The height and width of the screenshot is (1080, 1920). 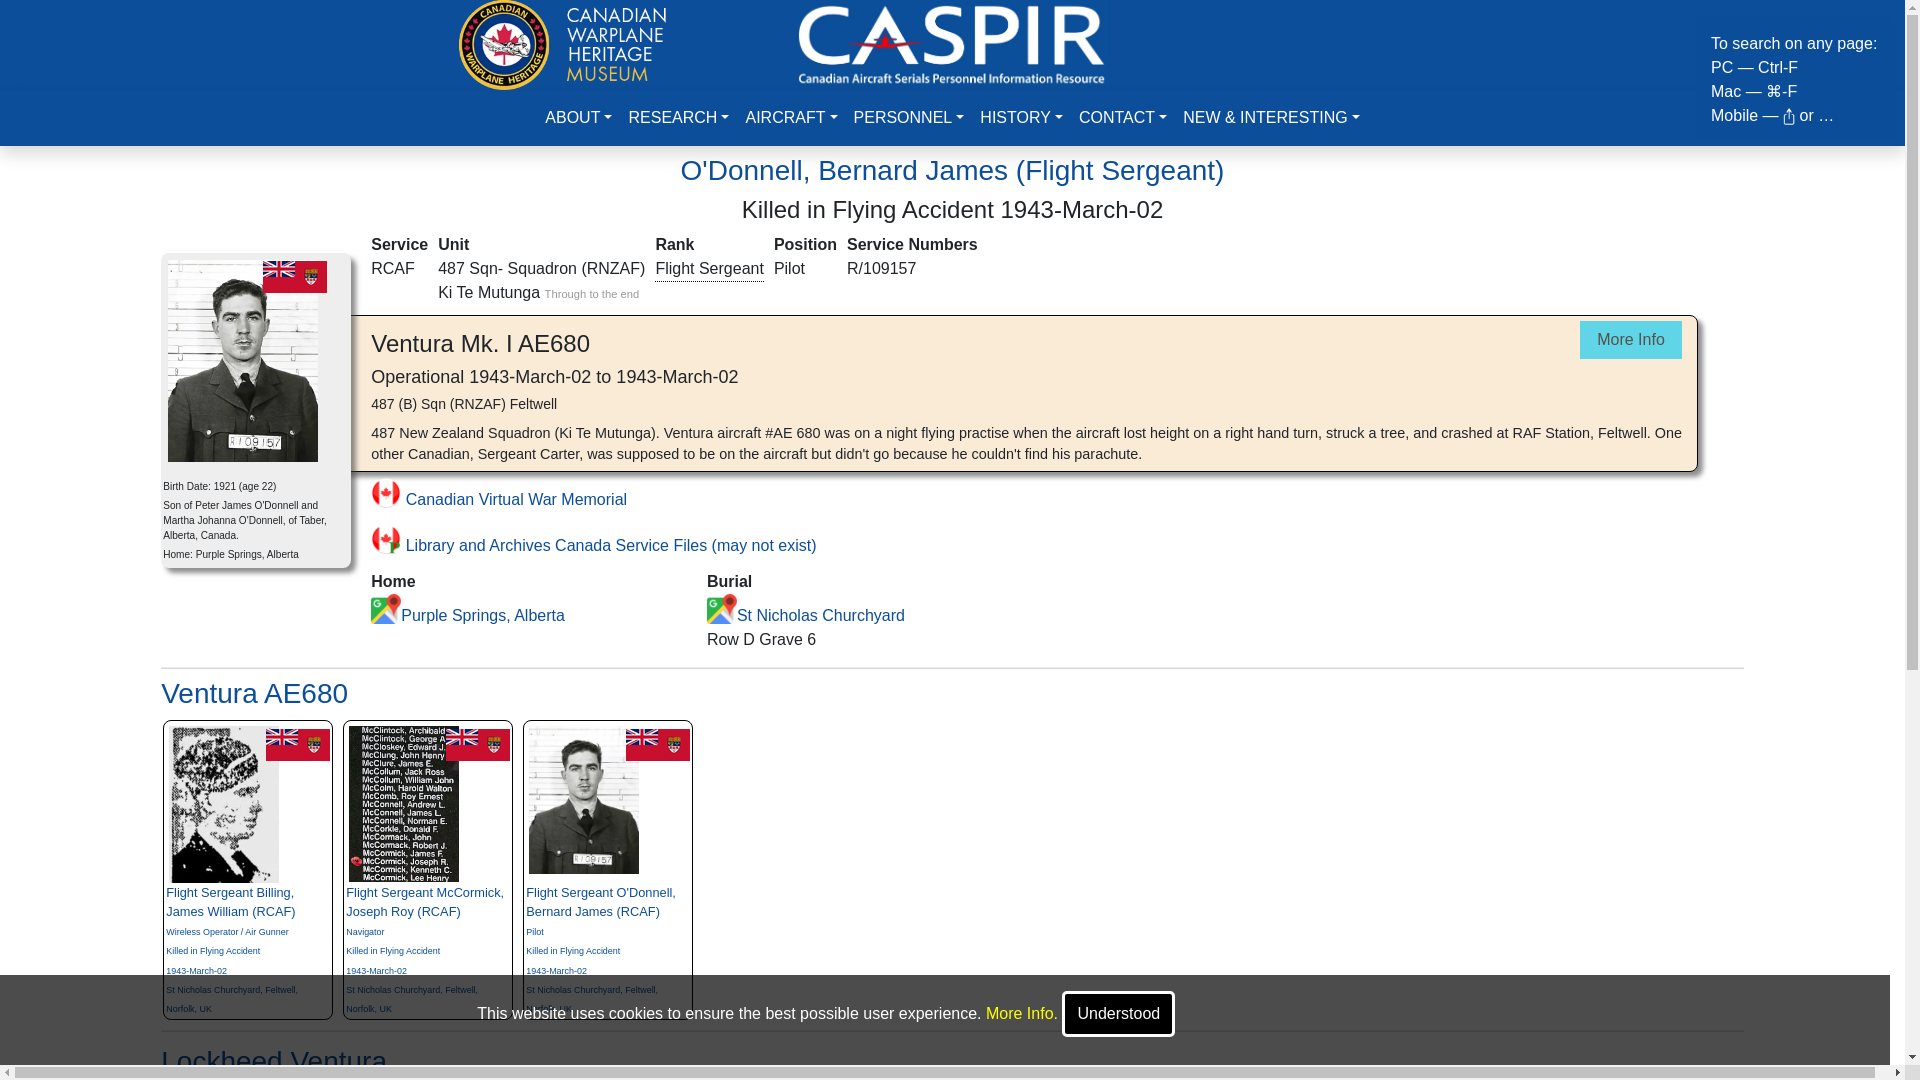 I want to click on RESEARCH, so click(x=678, y=118).